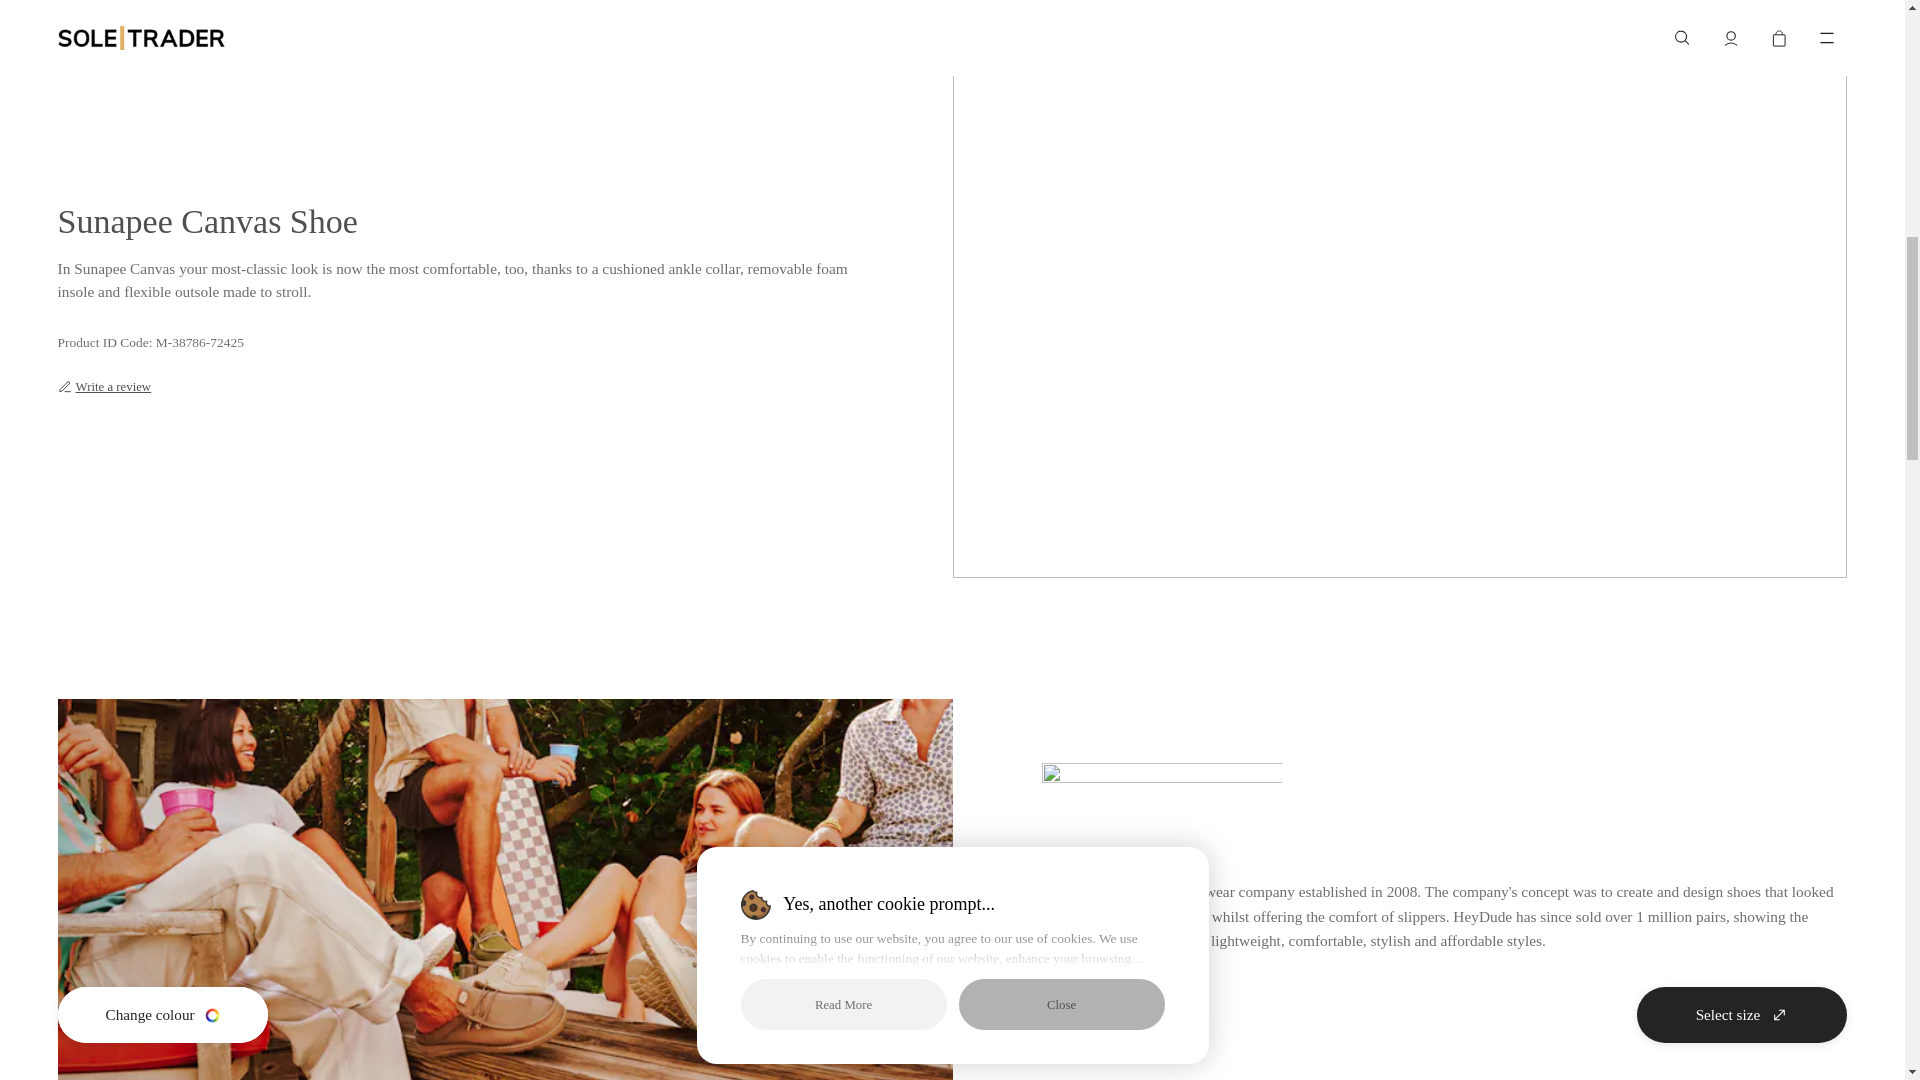 The image size is (1920, 1080). What do you see at coordinates (104, 387) in the screenshot?
I see `Write a review` at bounding box center [104, 387].